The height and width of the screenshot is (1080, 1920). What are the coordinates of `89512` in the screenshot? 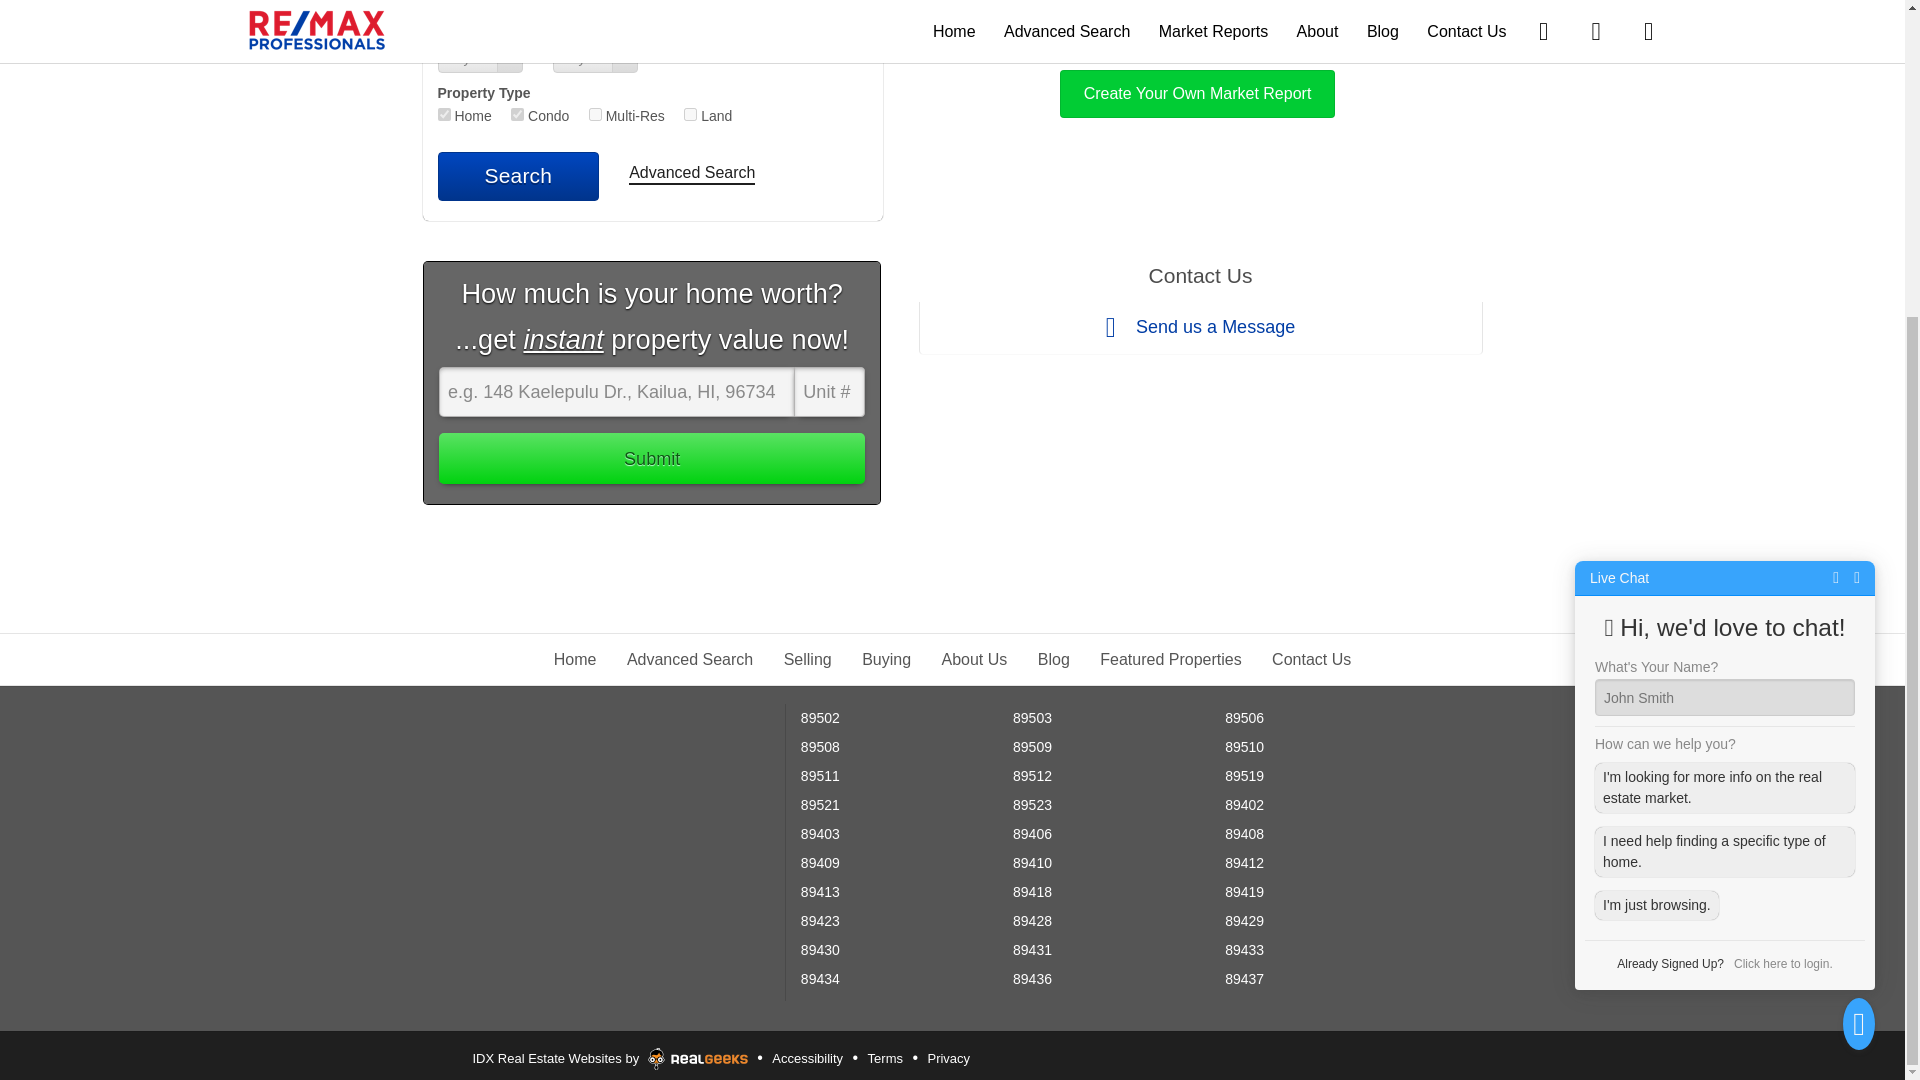 It's located at (1032, 776).